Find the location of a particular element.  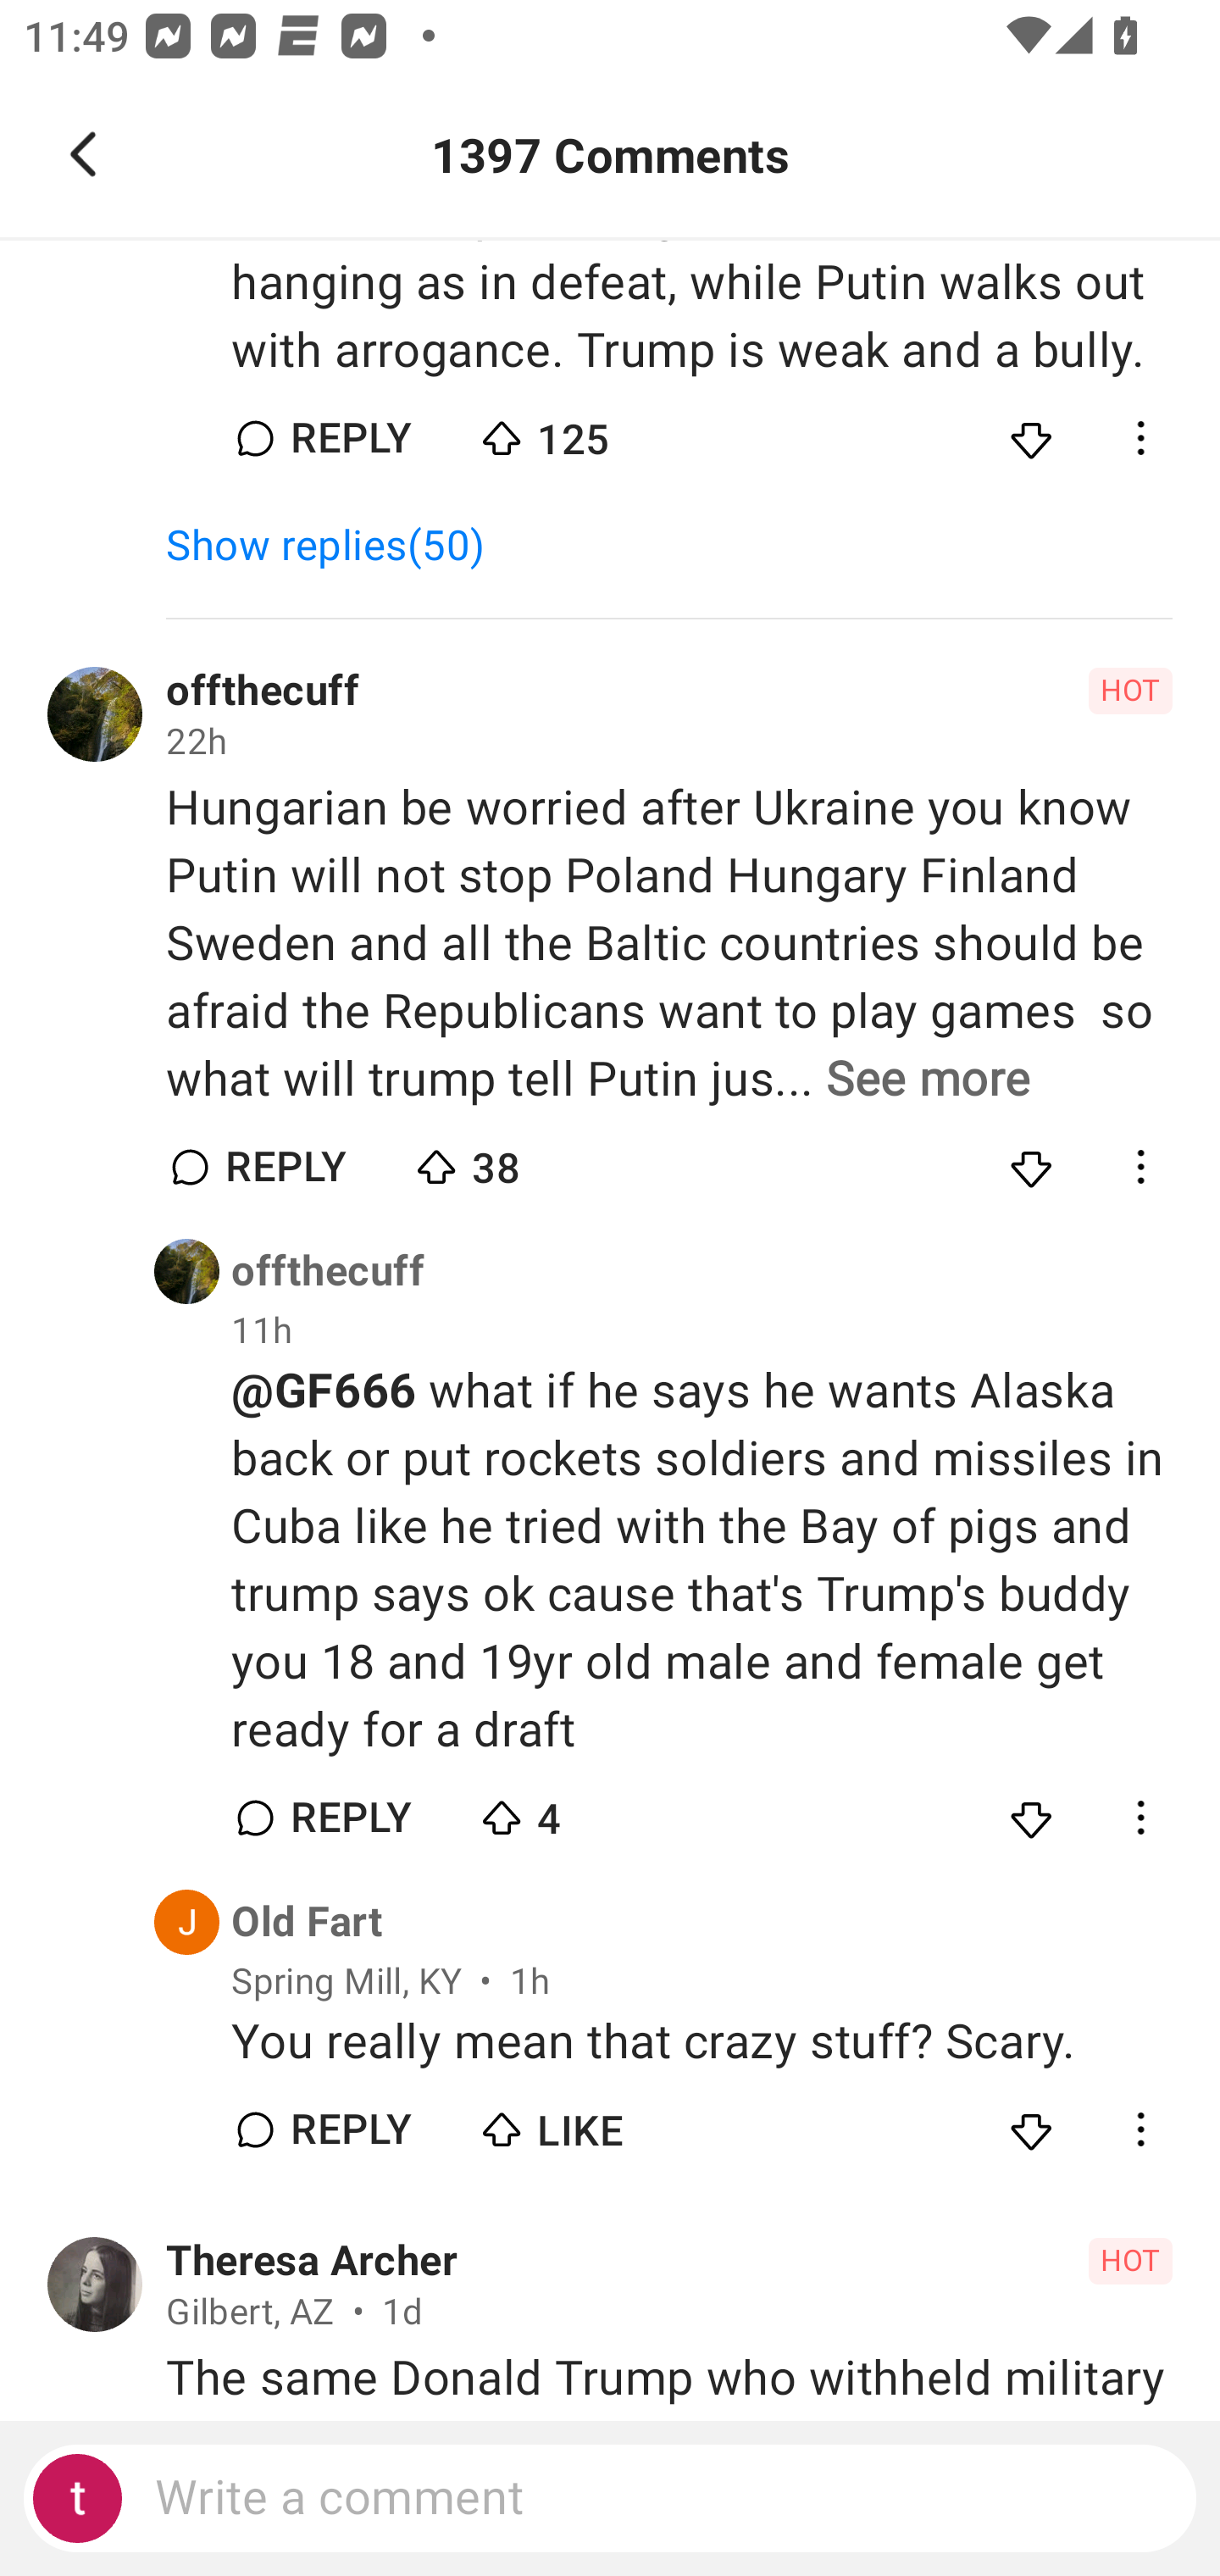

REPLY is located at coordinates (285, 1168).